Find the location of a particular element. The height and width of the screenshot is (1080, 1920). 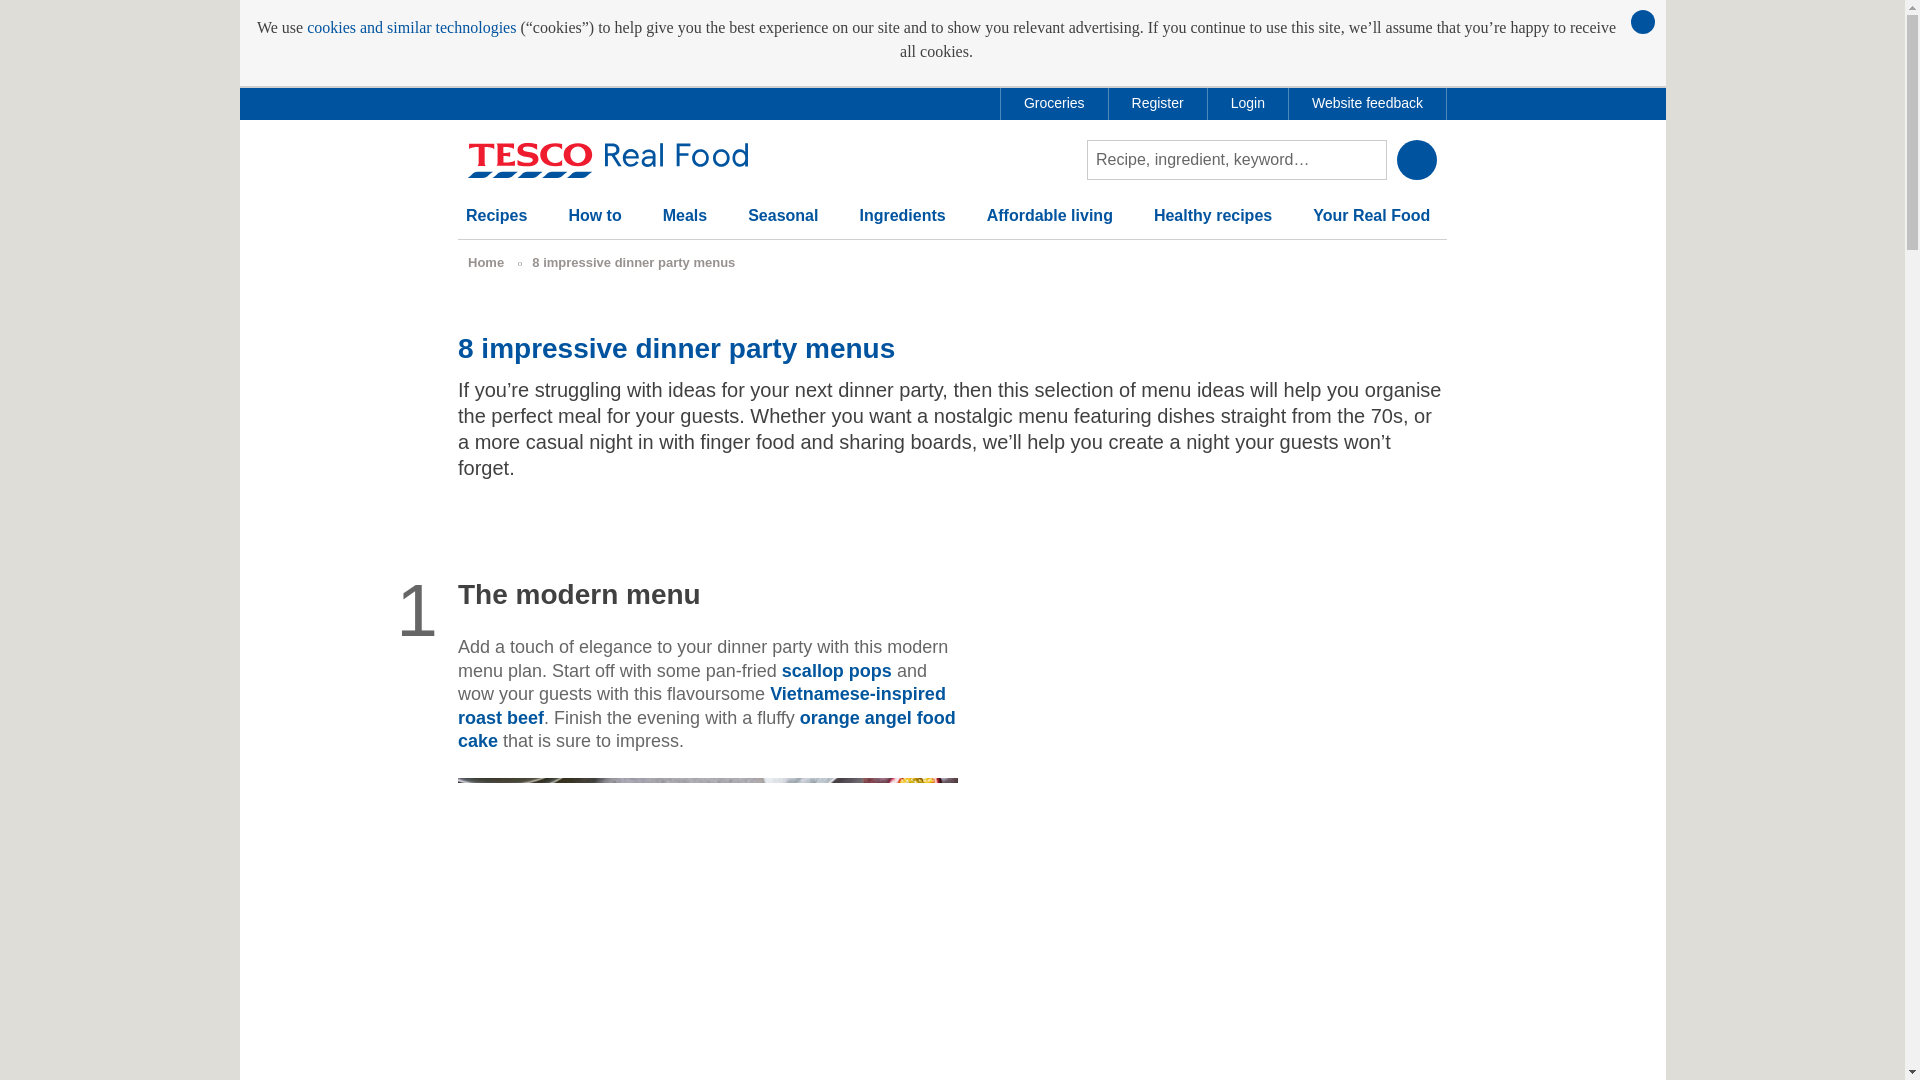

Register is located at coordinates (1158, 103).